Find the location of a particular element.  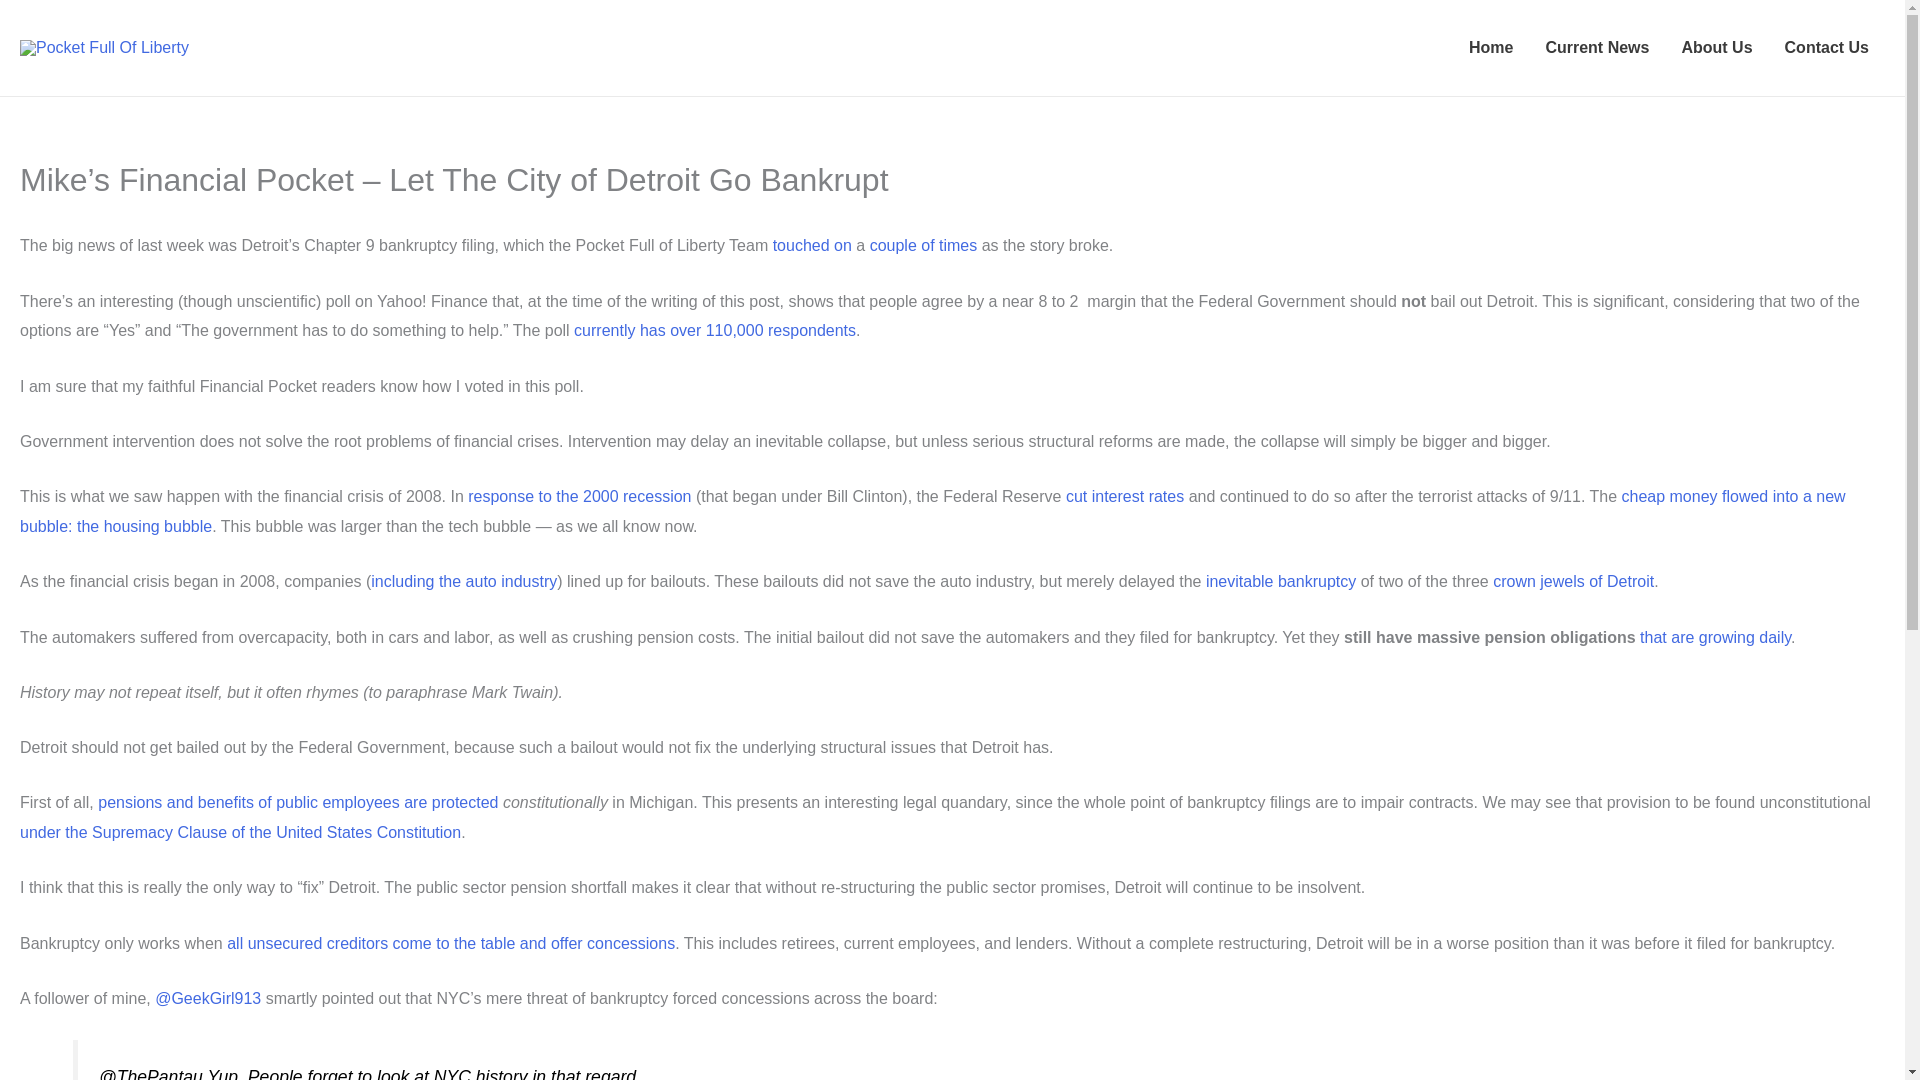

crown jewels of Detroit is located at coordinates (1573, 581).